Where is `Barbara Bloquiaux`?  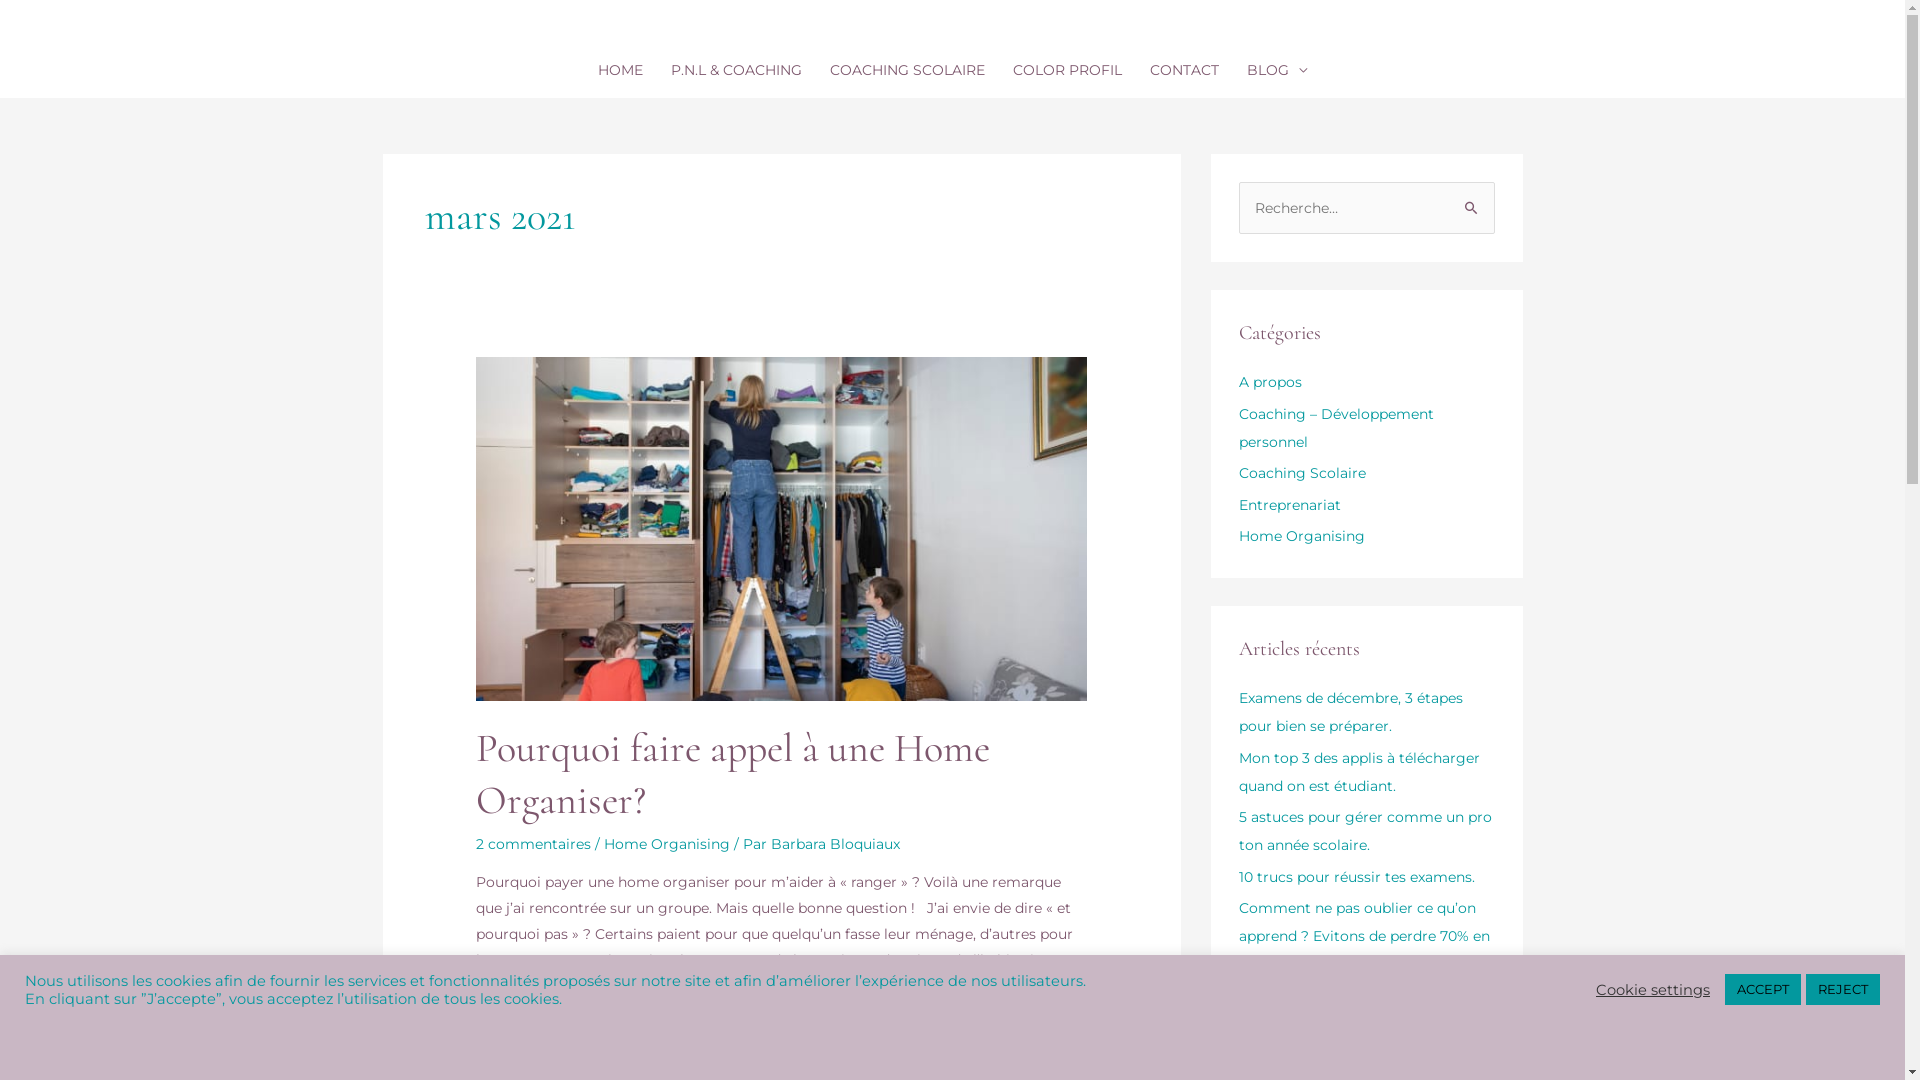
Barbara Bloquiaux is located at coordinates (836, 844).